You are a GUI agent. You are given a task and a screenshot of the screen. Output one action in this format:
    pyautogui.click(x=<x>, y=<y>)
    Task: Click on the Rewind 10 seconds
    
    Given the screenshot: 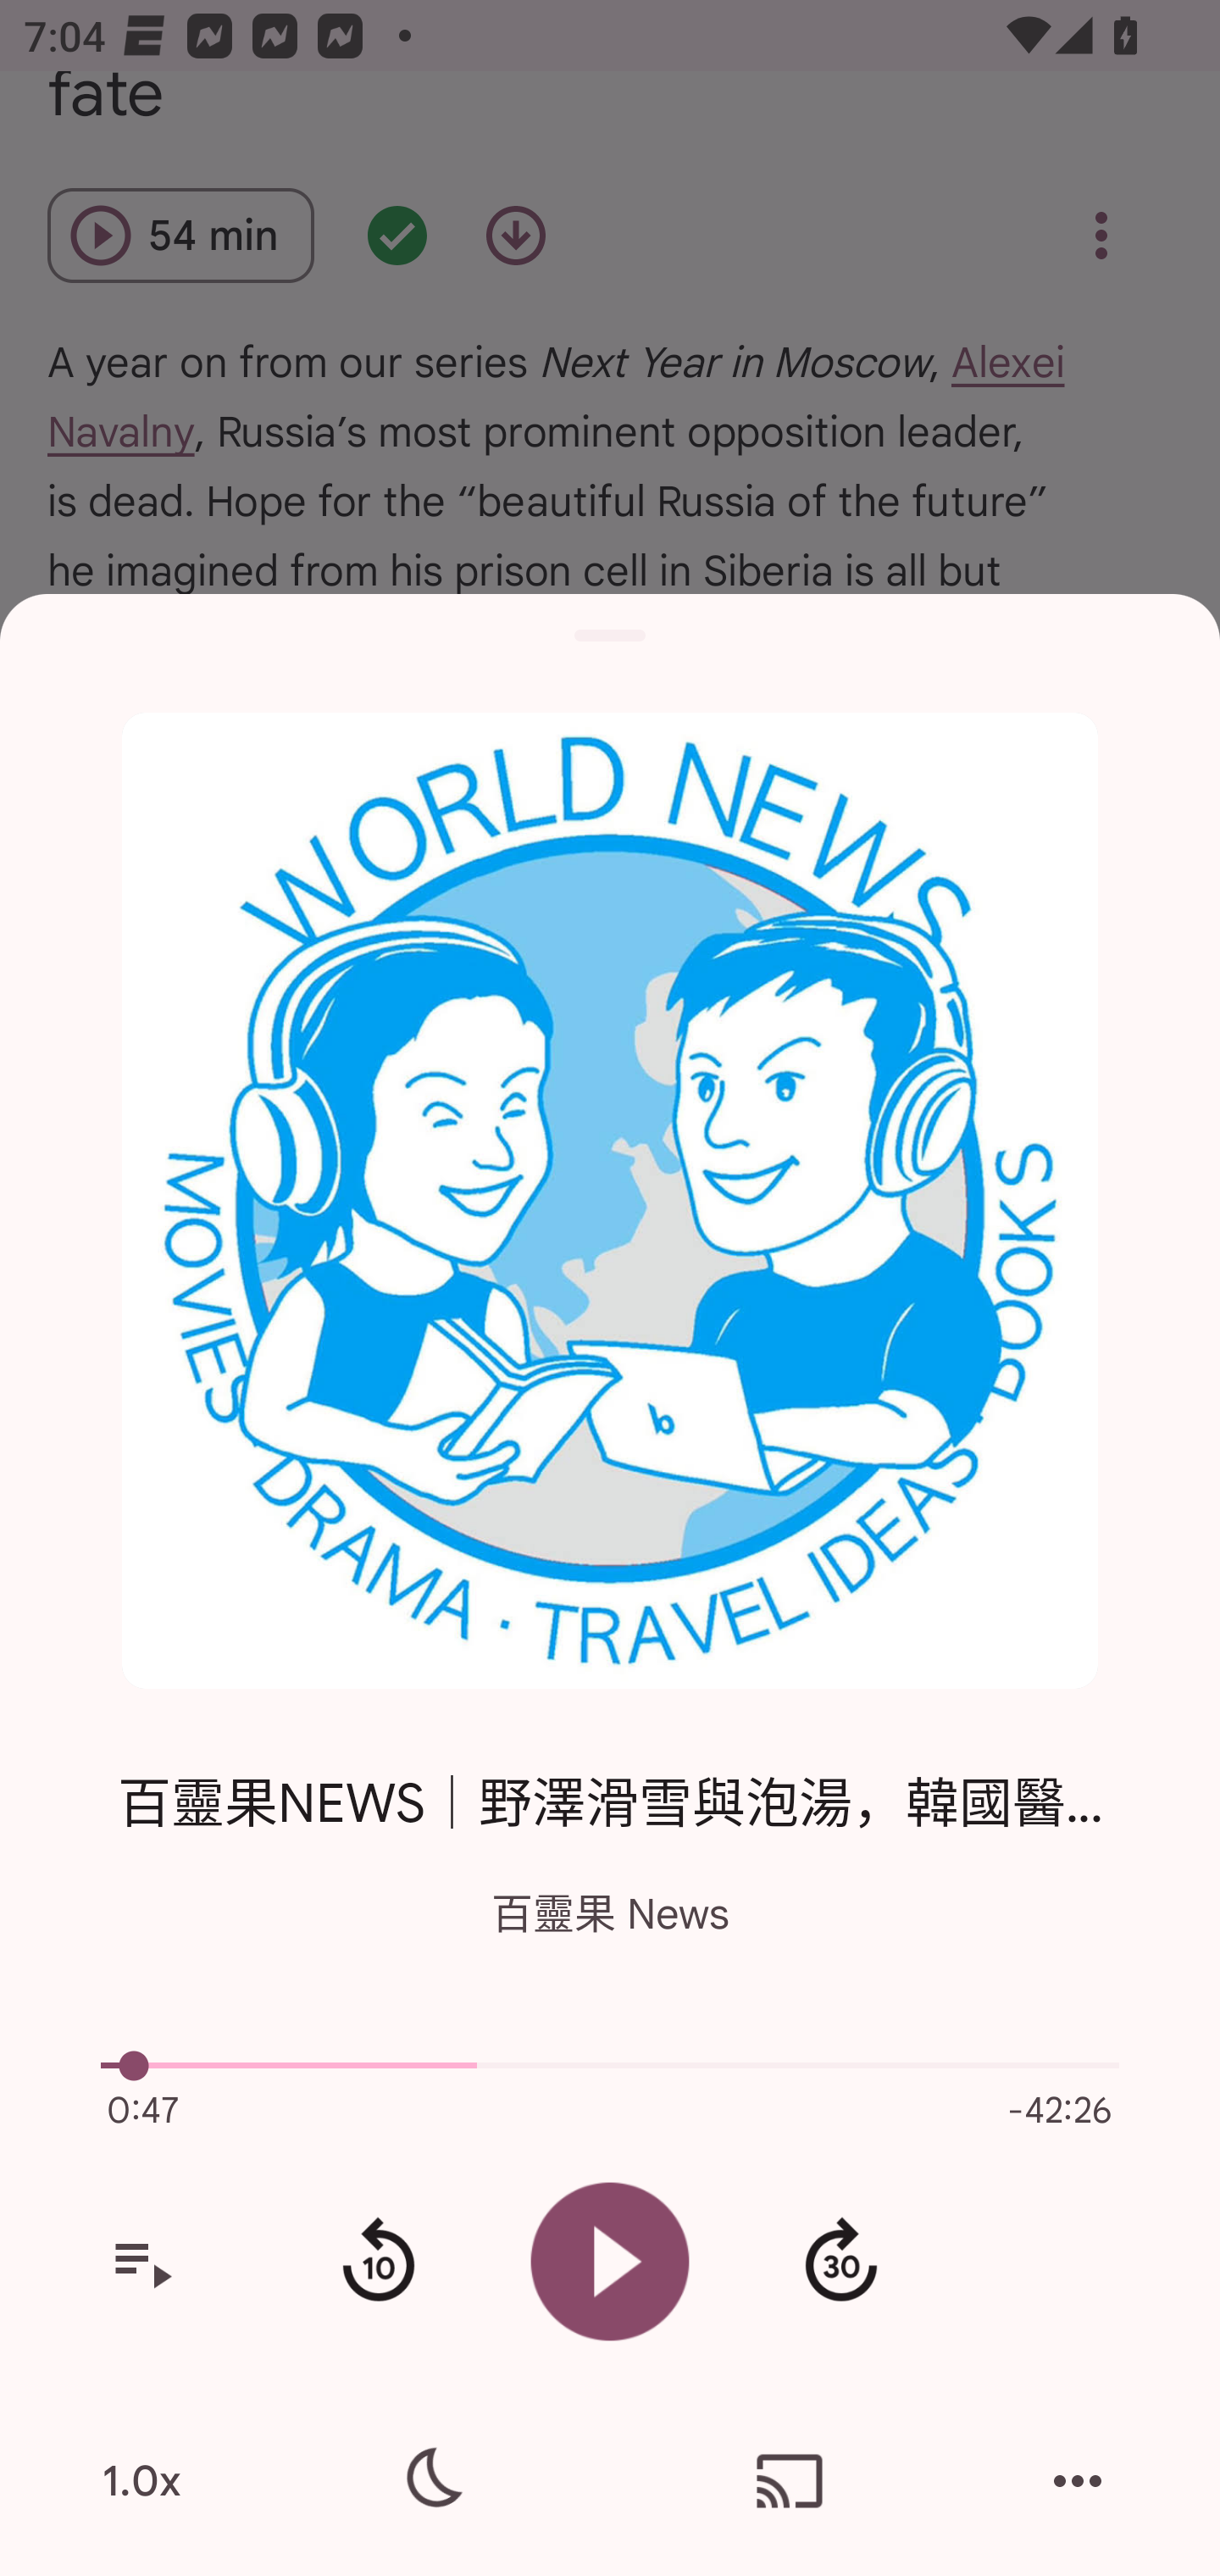 What is the action you would take?
    pyautogui.click(x=378, y=2262)
    